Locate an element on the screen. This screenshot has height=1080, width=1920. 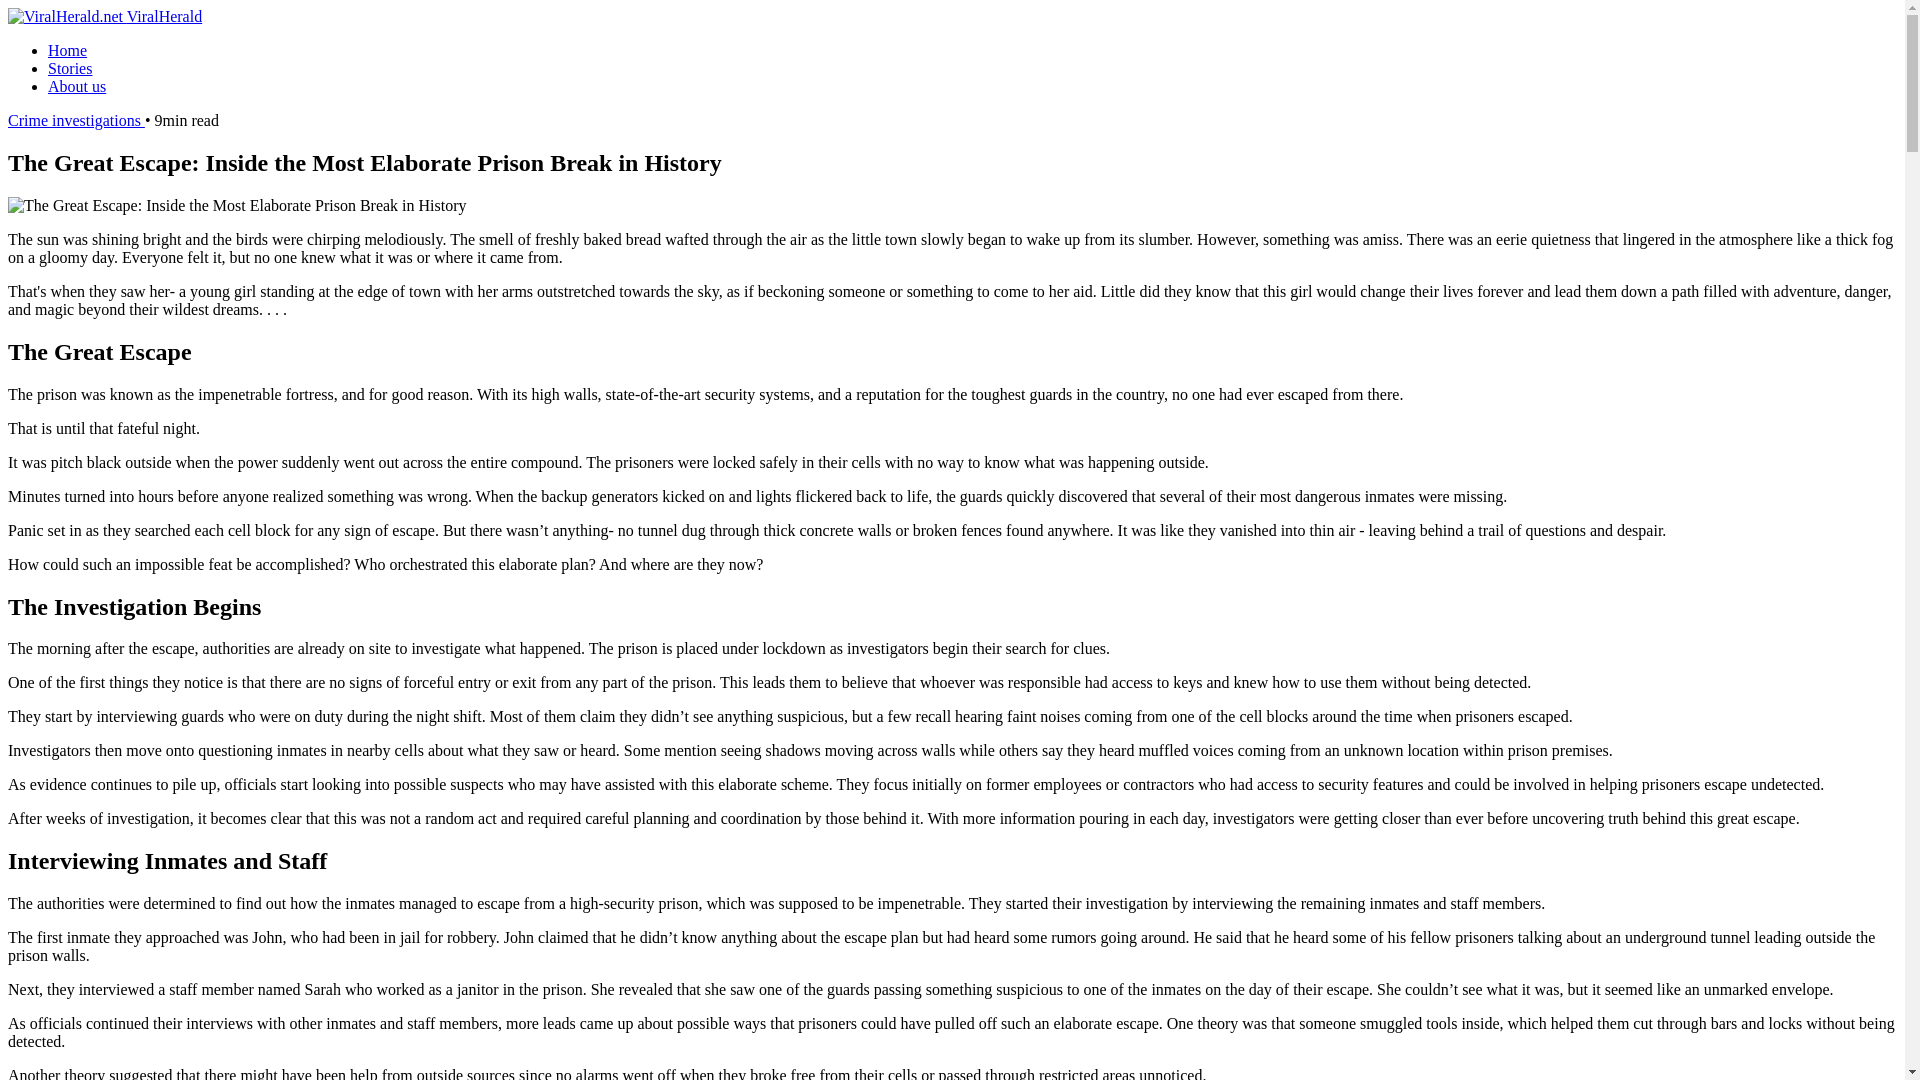
Stories is located at coordinates (70, 68).